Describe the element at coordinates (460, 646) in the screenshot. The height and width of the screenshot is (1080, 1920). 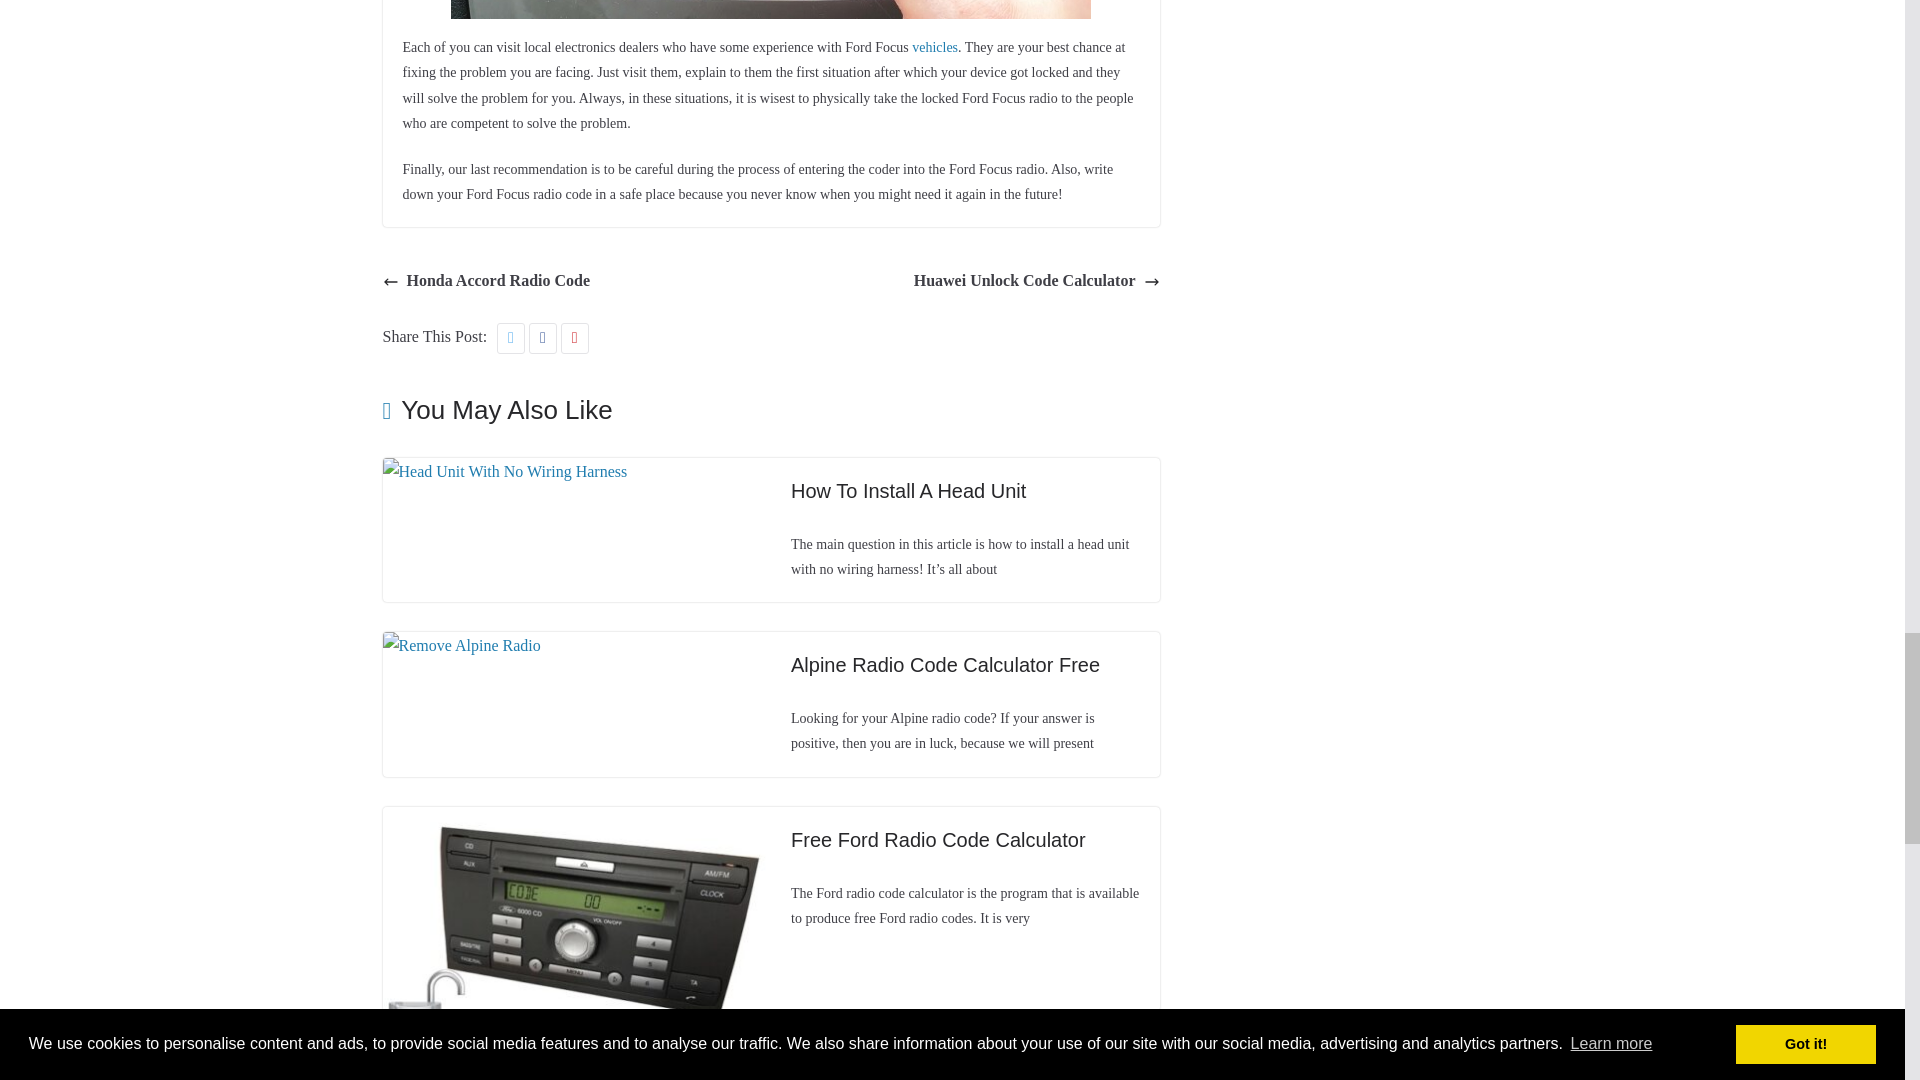
I see `Alpine Radio Code Calculator Free` at that location.